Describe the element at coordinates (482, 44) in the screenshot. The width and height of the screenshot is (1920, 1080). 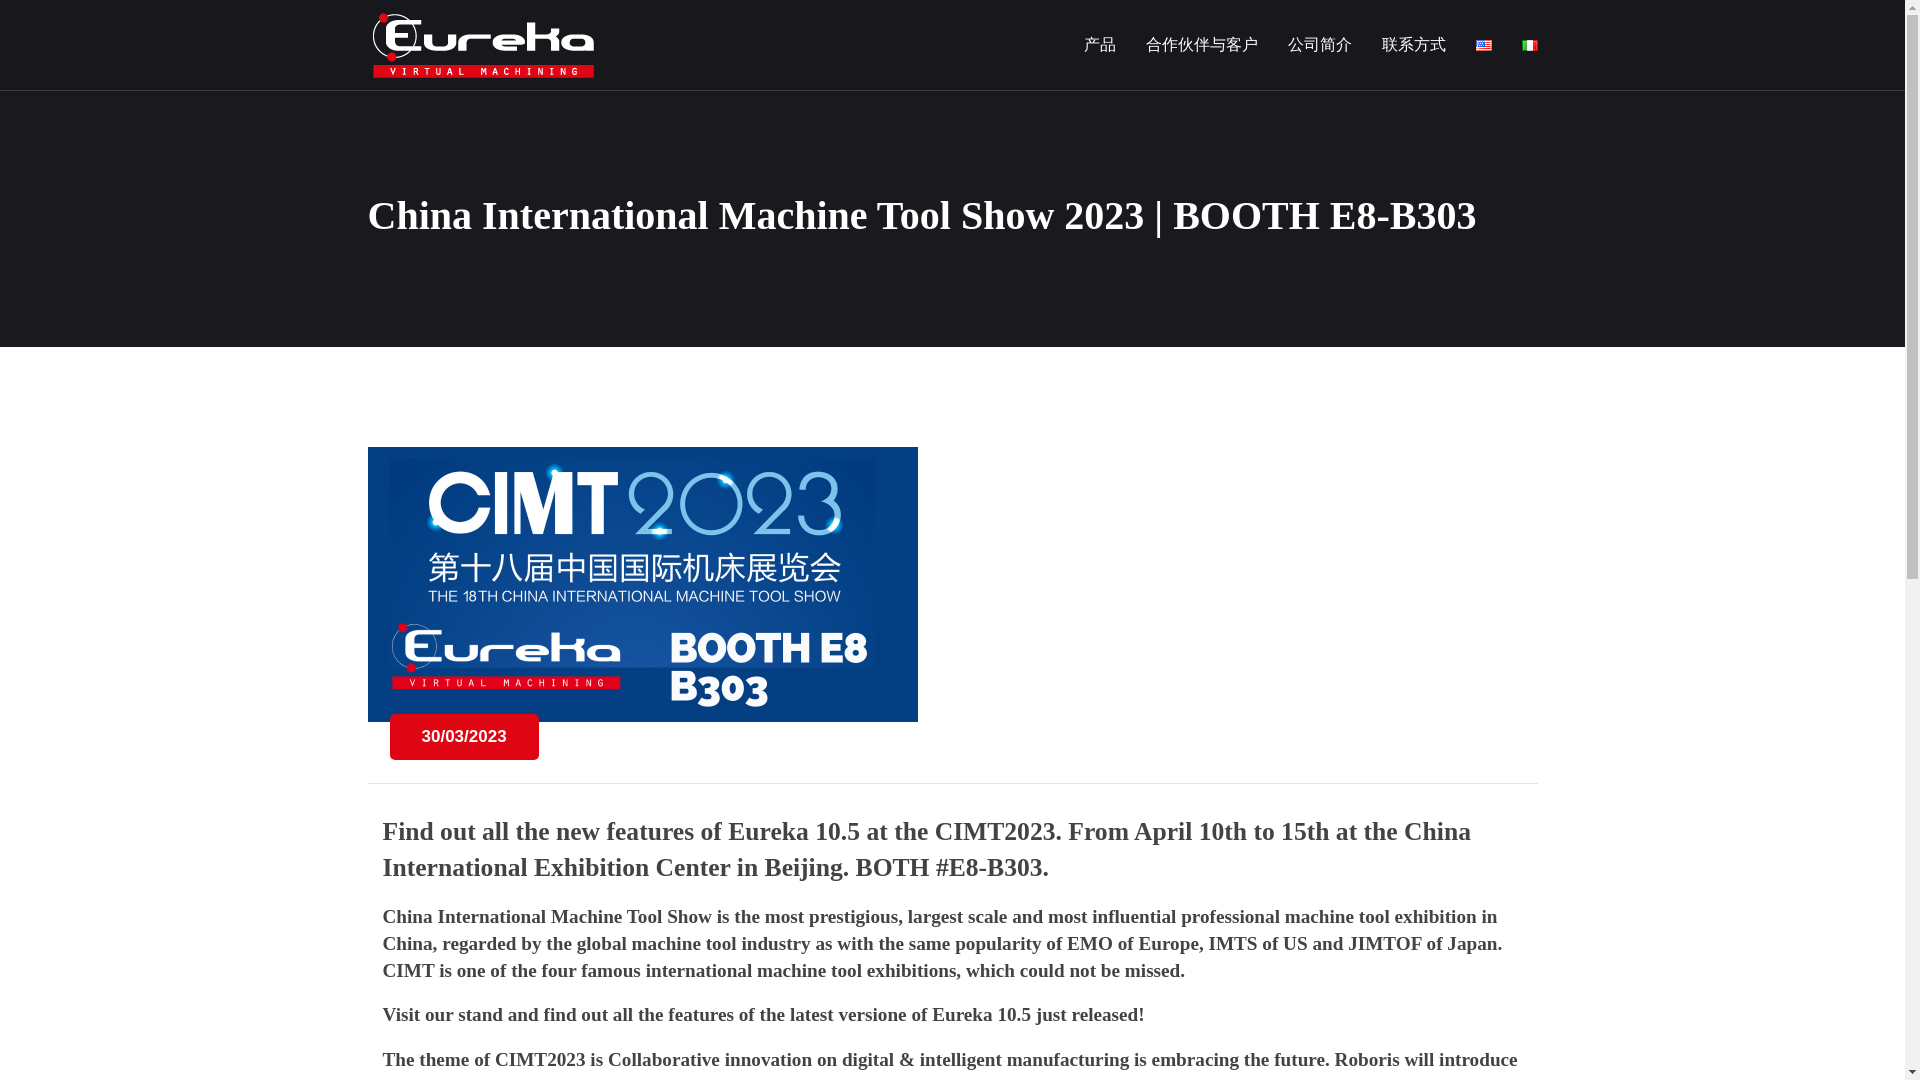
I see `Nortech` at that location.